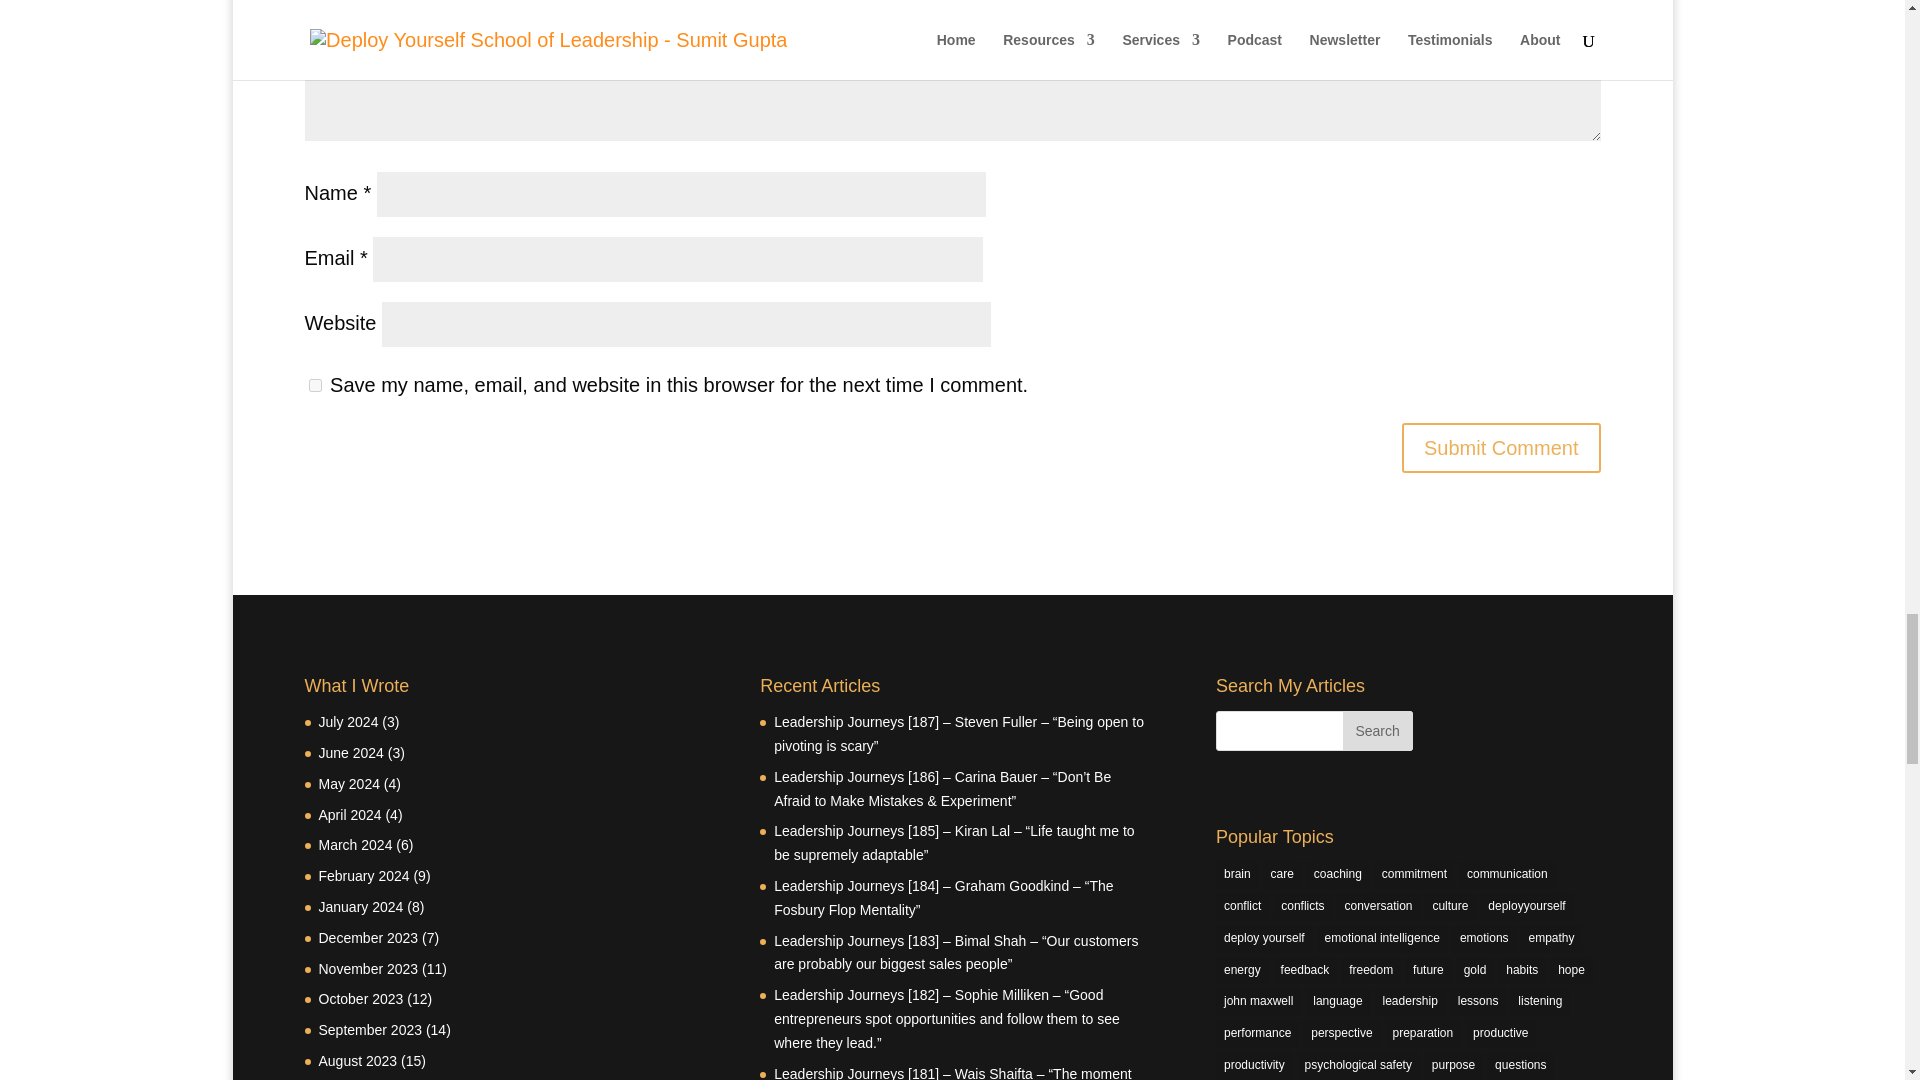 This screenshot has width=1920, height=1080. I want to click on yes, so click(314, 386).